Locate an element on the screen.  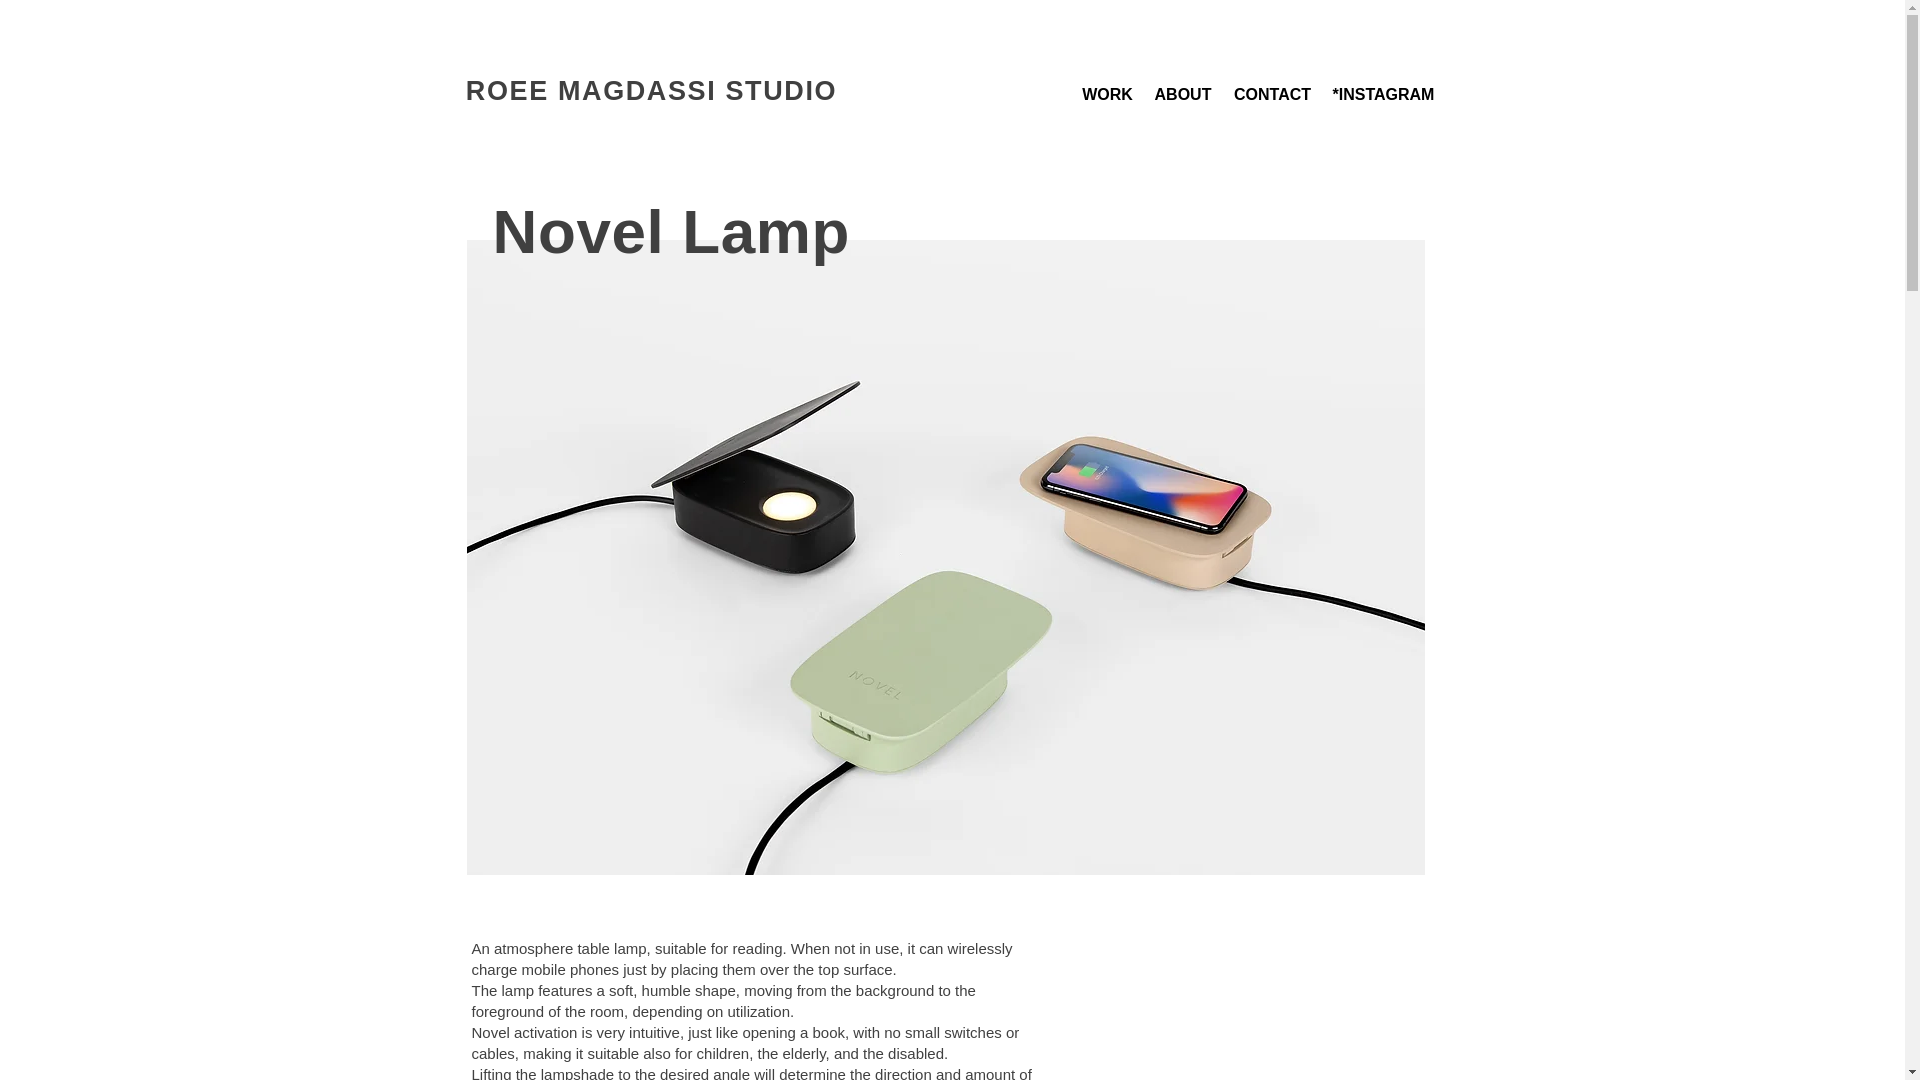
ROEE MAGDASSI STUDIO is located at coordinates (652, 90).